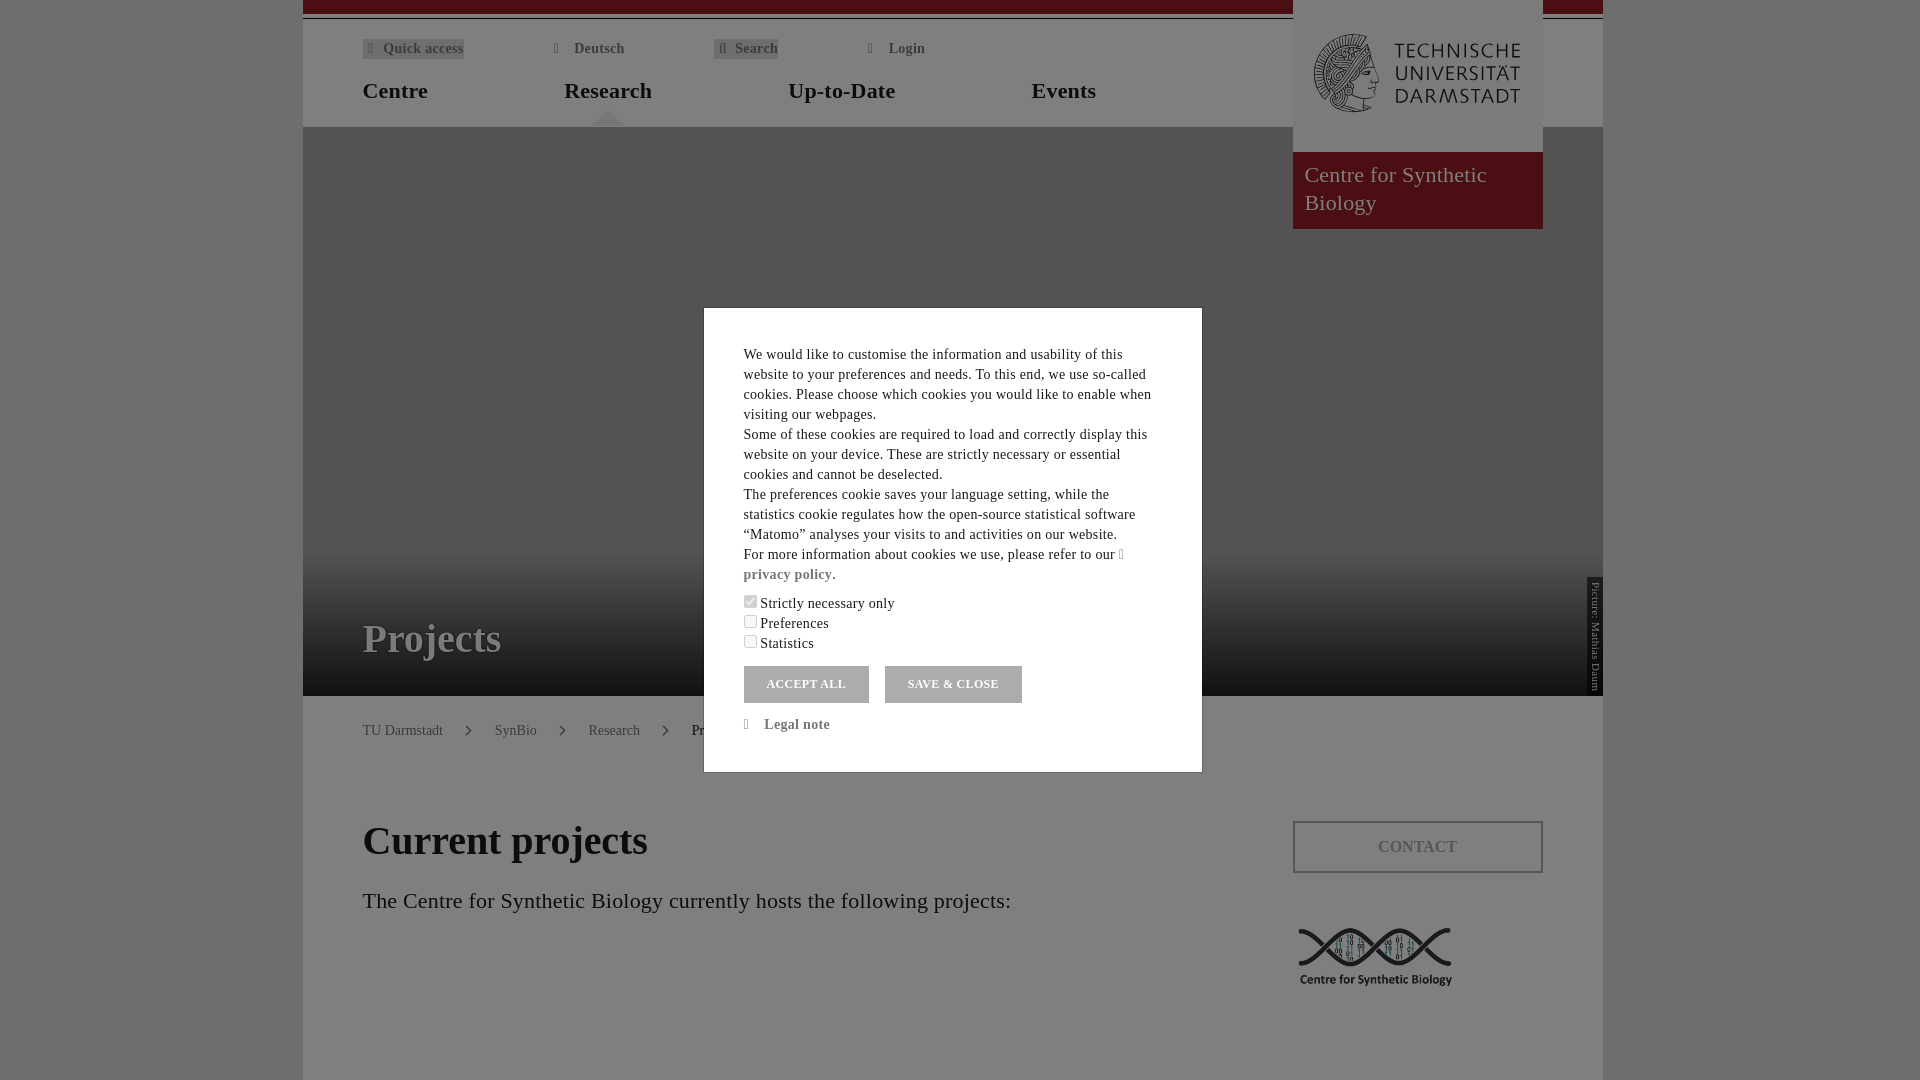  Describe the element at coordinates (1416, 76) in the screenshot. I see `Go to home of TU Darmstadt` at that location.